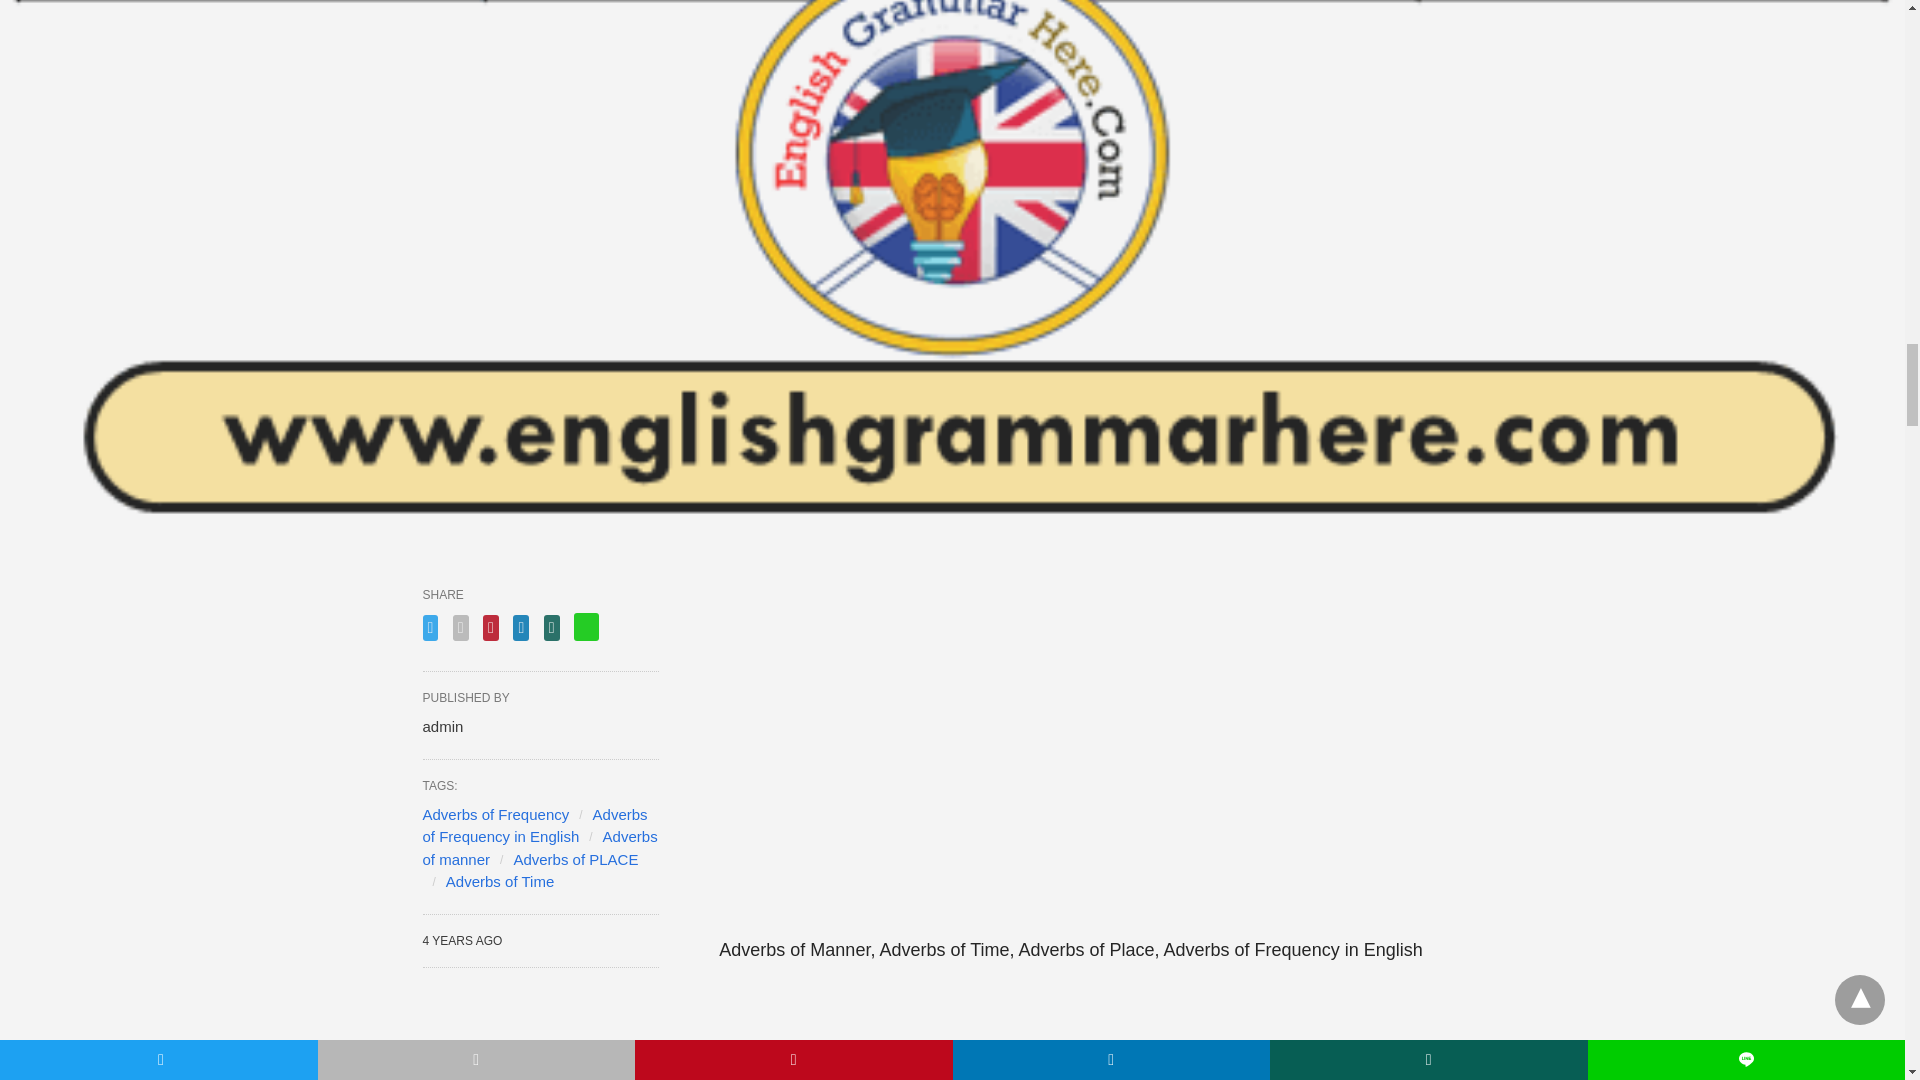 The height and width of the screenshot is (1080, 1920). Describe the element at coordinates (586, 627) in the screenshot. I see `line share` at that location.